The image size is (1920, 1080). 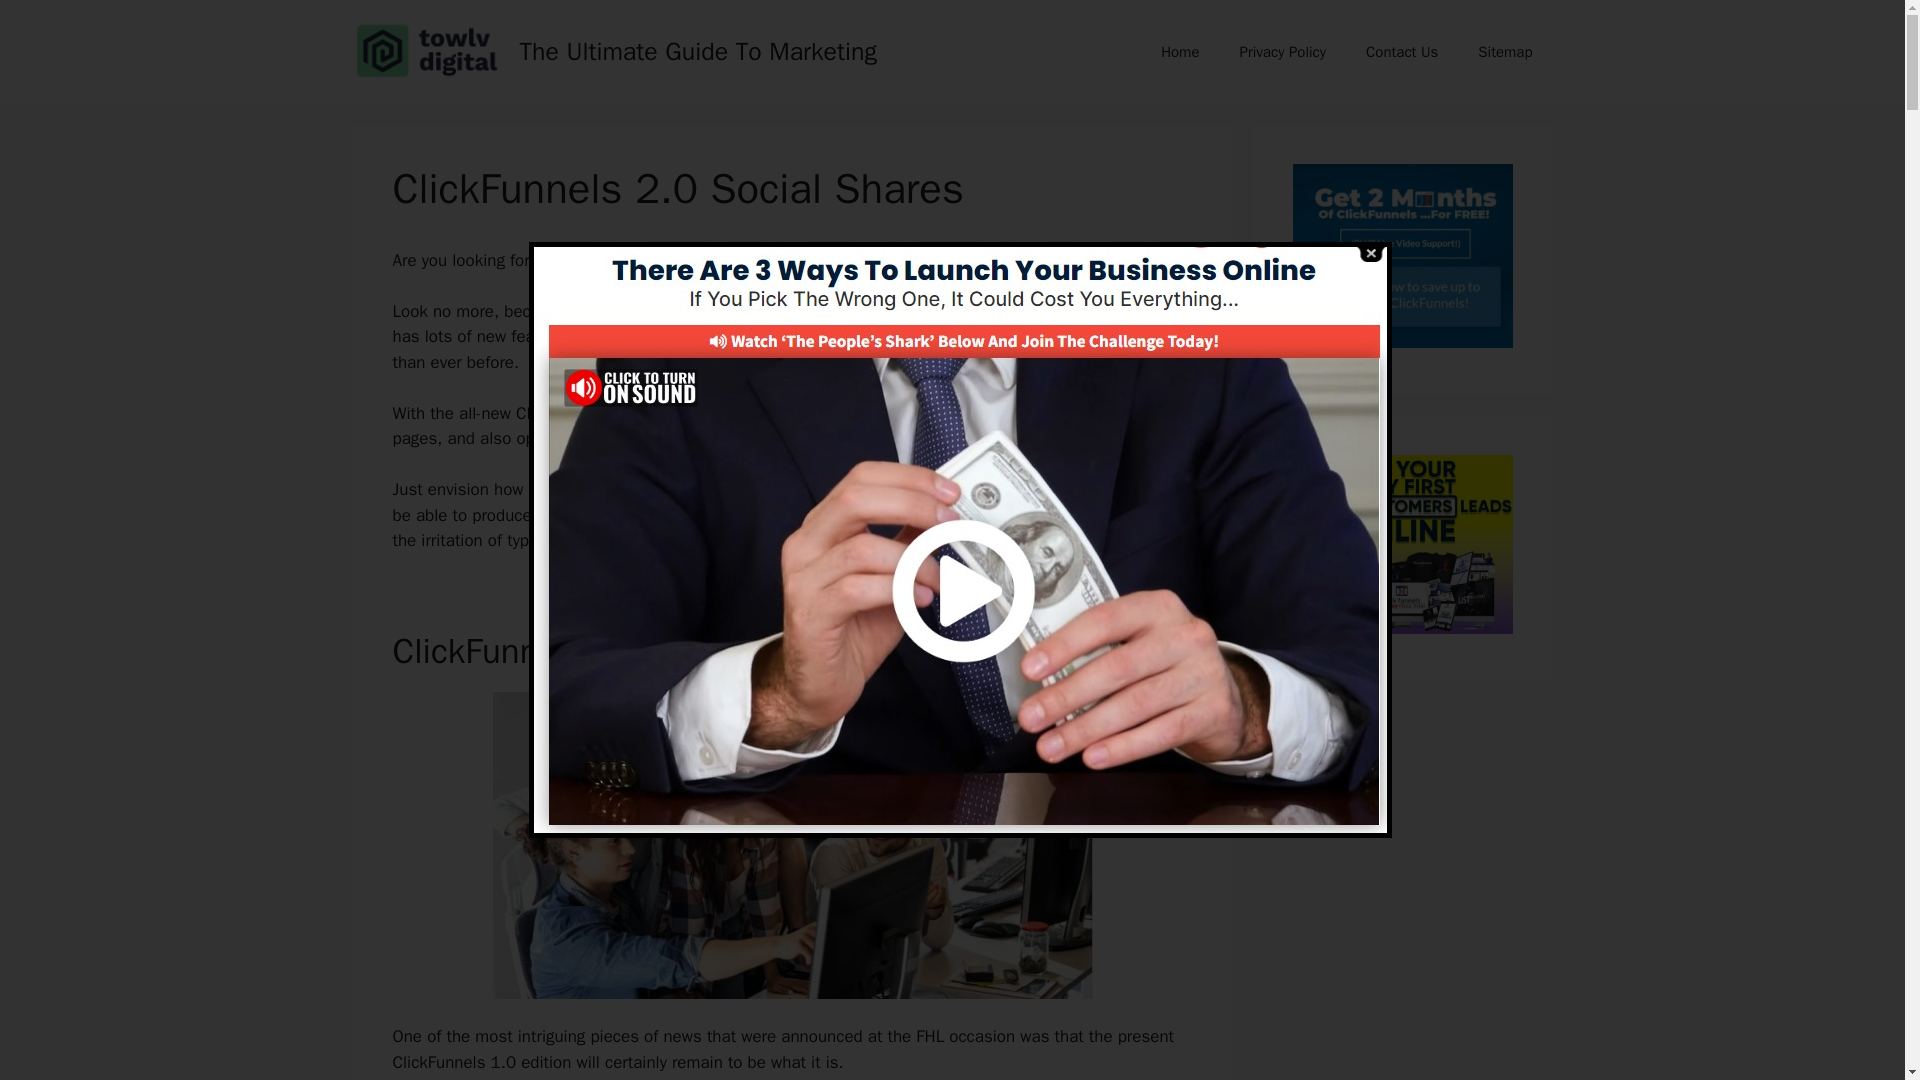 I want to click on Sitemap, so click(x=1504, y=52).